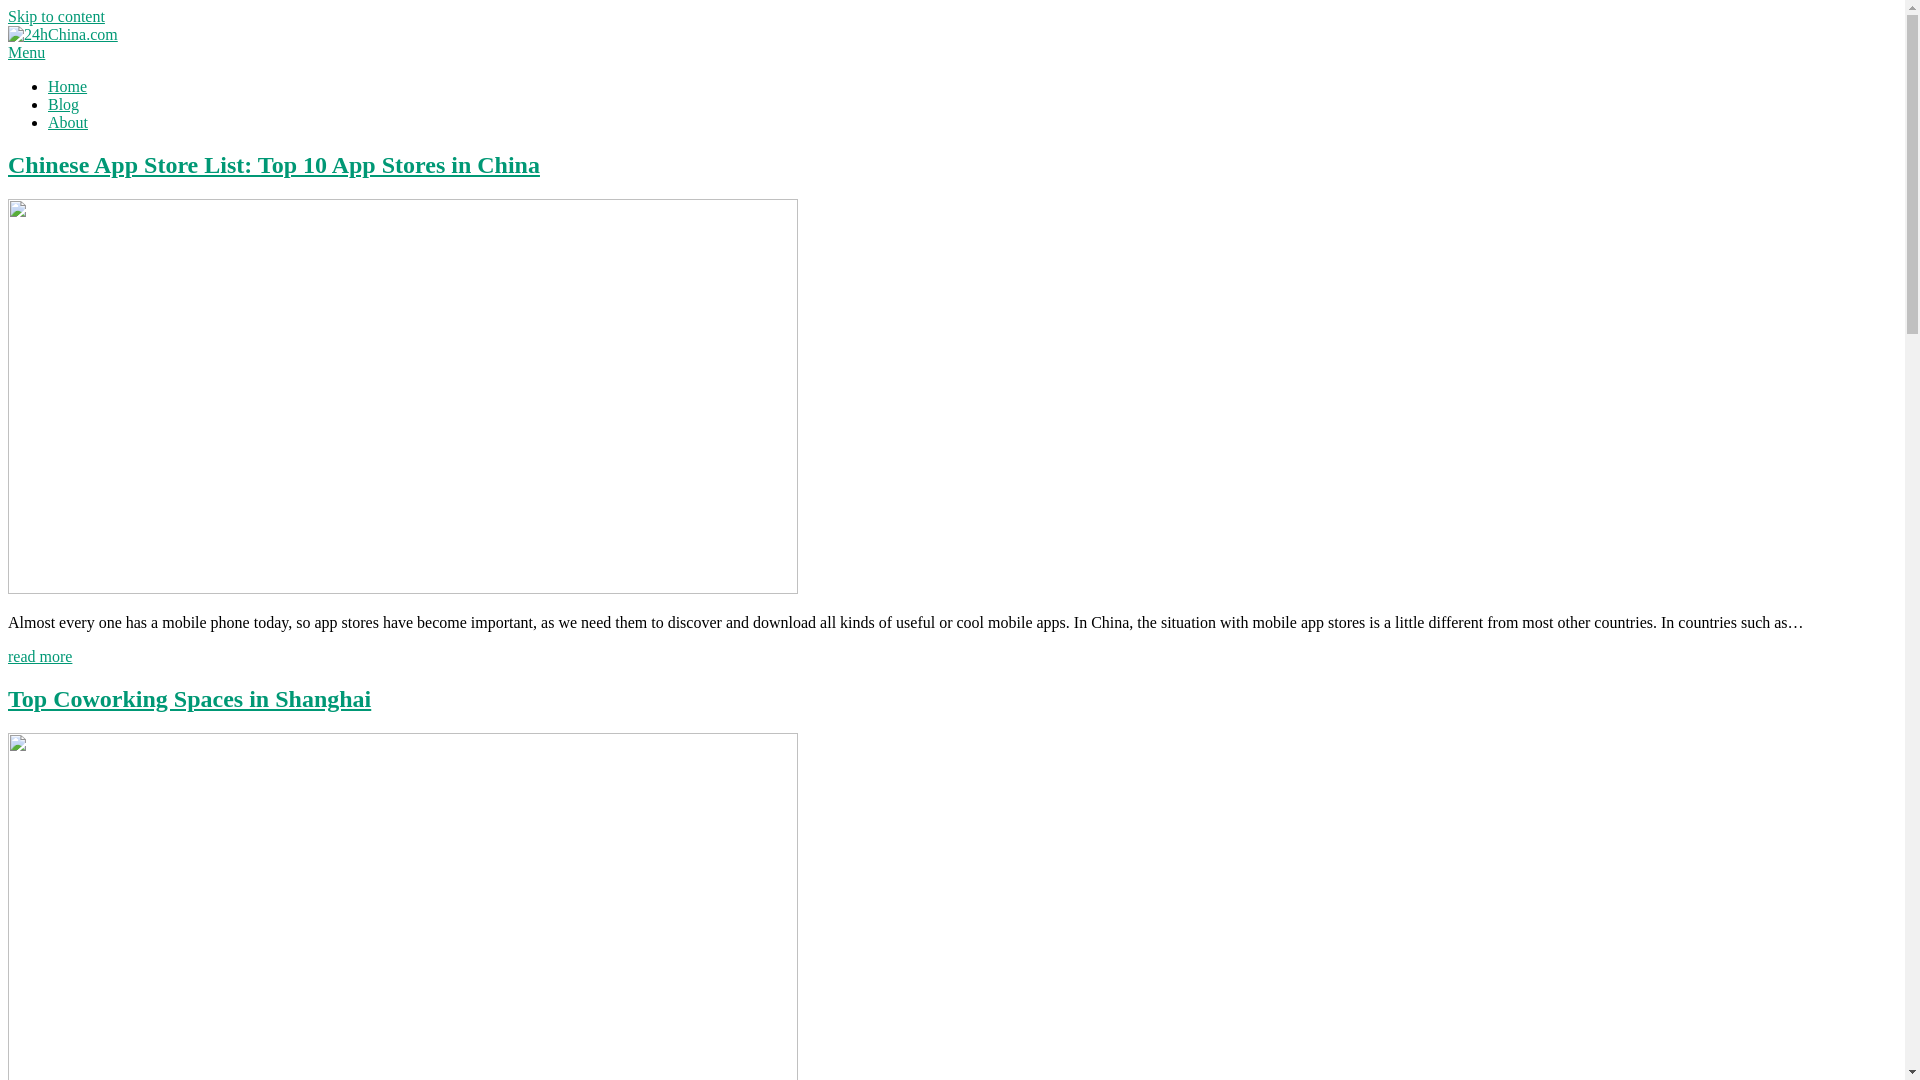  What do you see at coordinates (26, 52) in the screenshot?
I see `Menu` at bounding box center [26, 52].